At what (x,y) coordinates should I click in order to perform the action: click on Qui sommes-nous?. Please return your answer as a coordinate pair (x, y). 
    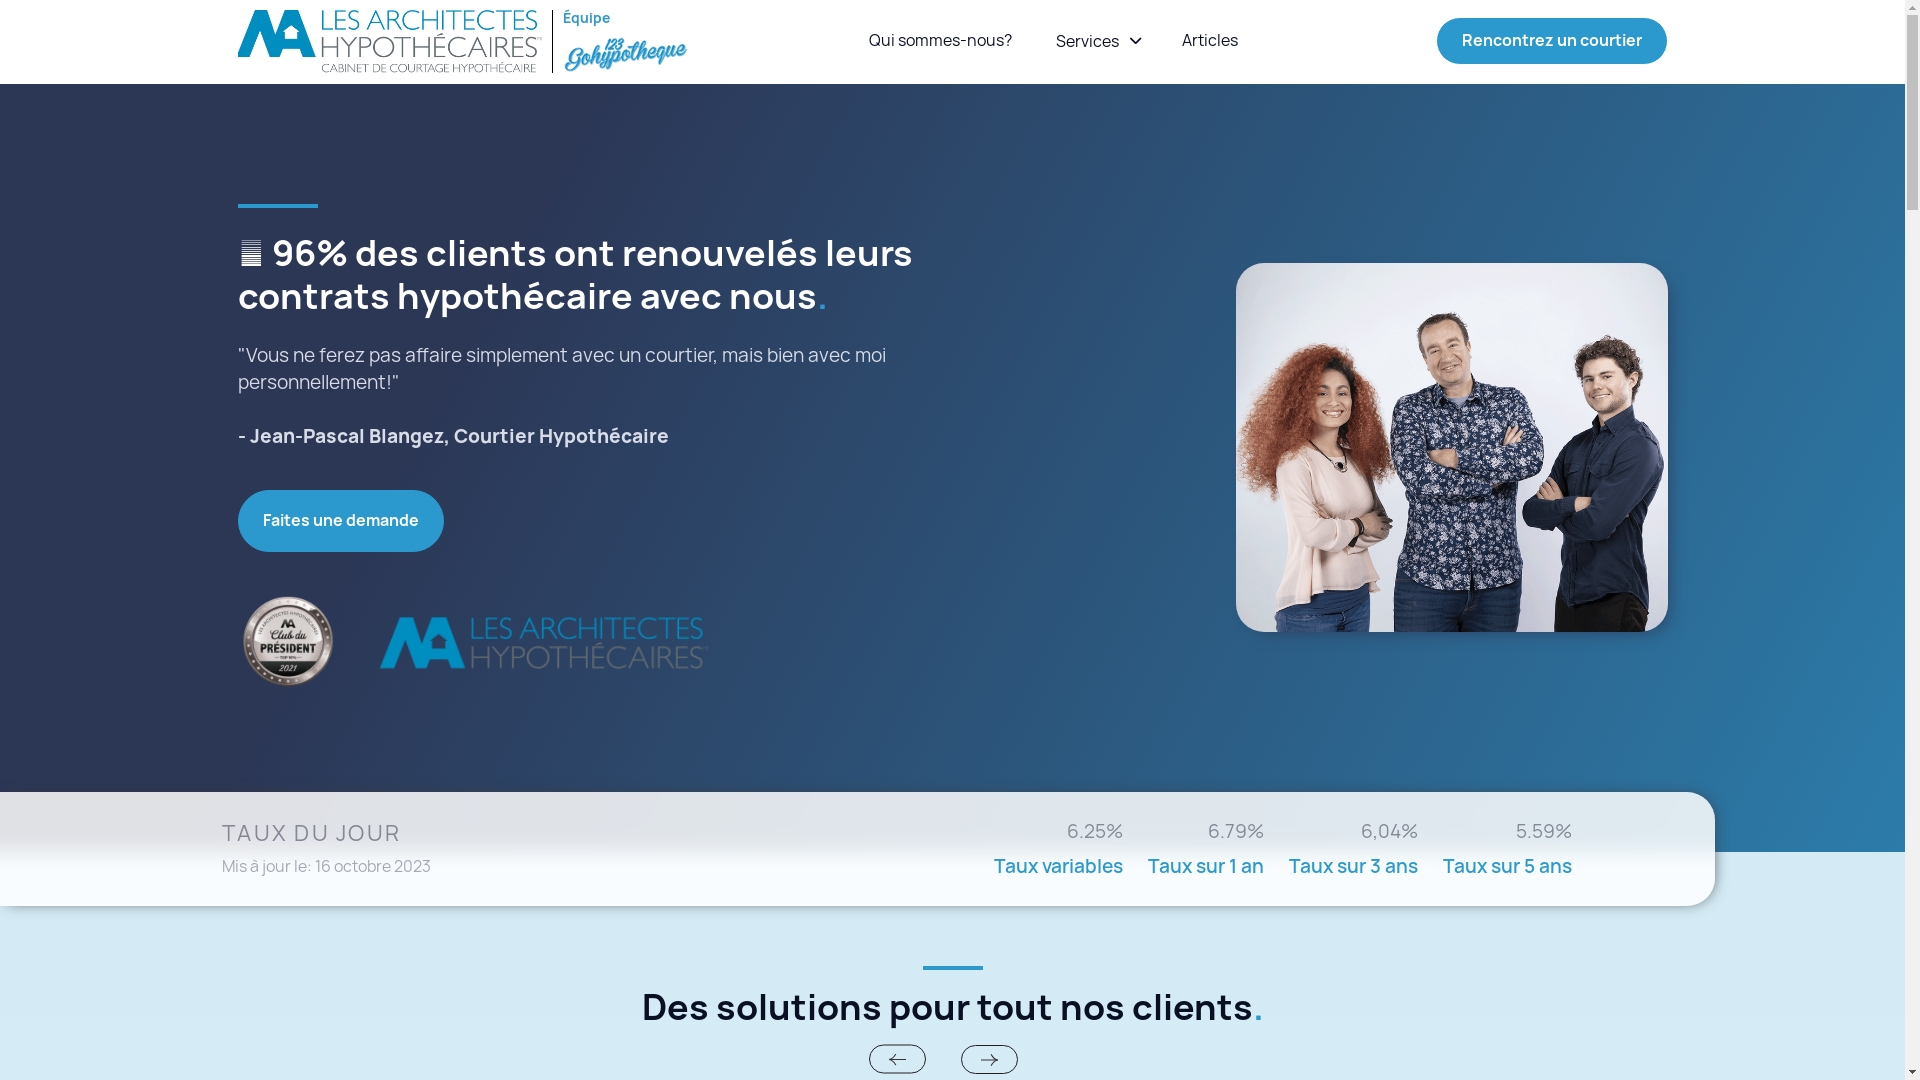
    Looking at the image, I should click on (940, 41).